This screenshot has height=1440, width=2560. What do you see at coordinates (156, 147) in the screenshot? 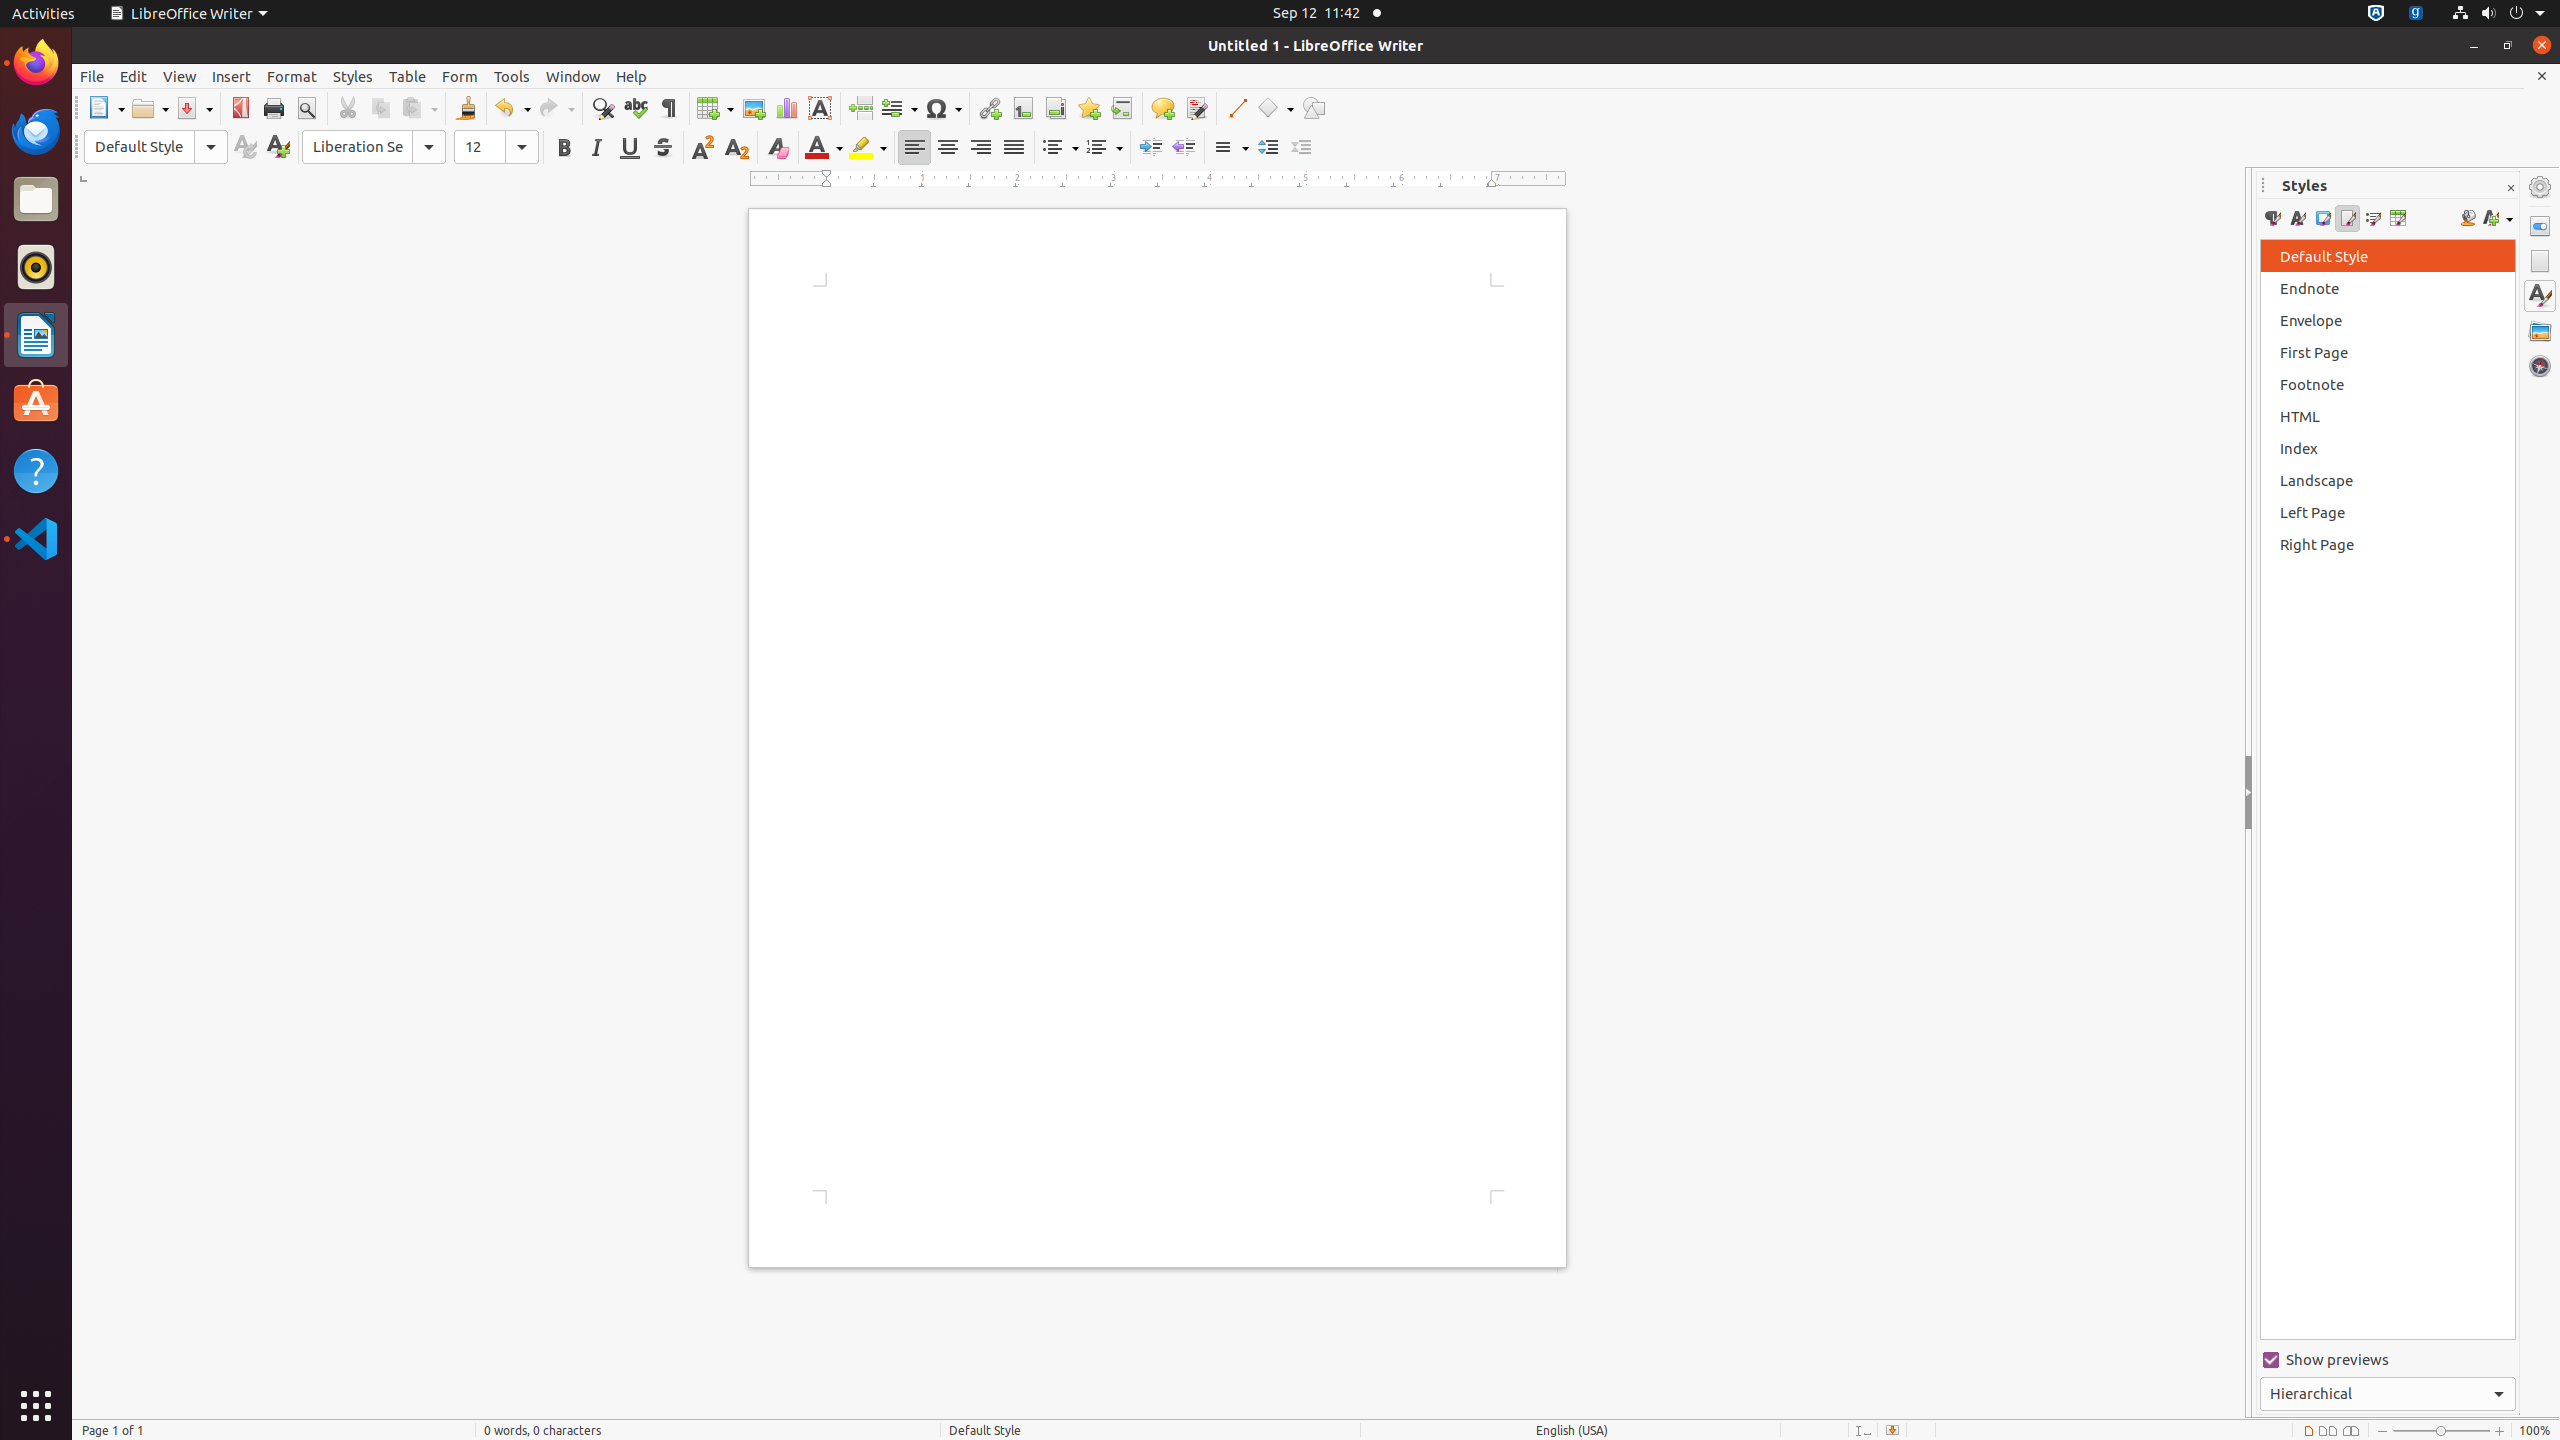
I see `Paragraph Style` at bounding box center [156, 147].